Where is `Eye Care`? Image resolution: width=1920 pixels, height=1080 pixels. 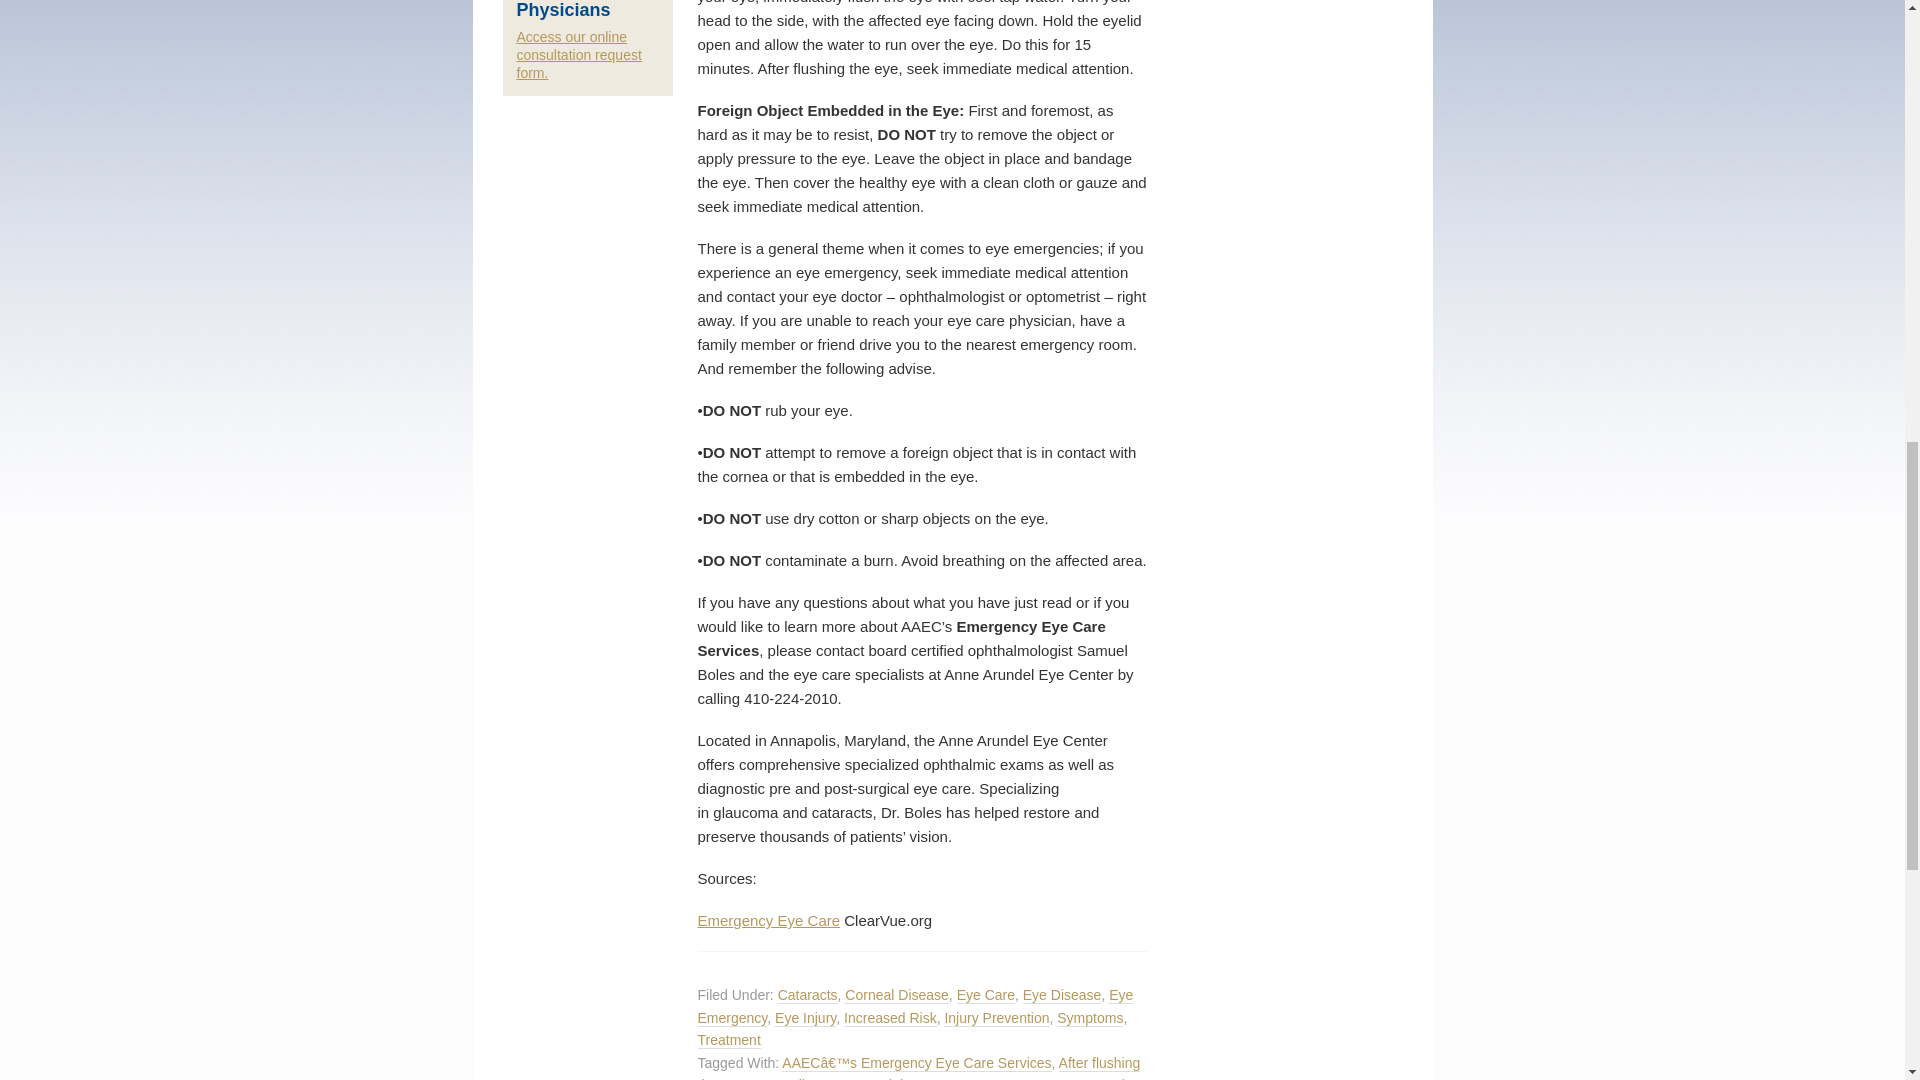
Eye Care is located at coordinates (986, 996).